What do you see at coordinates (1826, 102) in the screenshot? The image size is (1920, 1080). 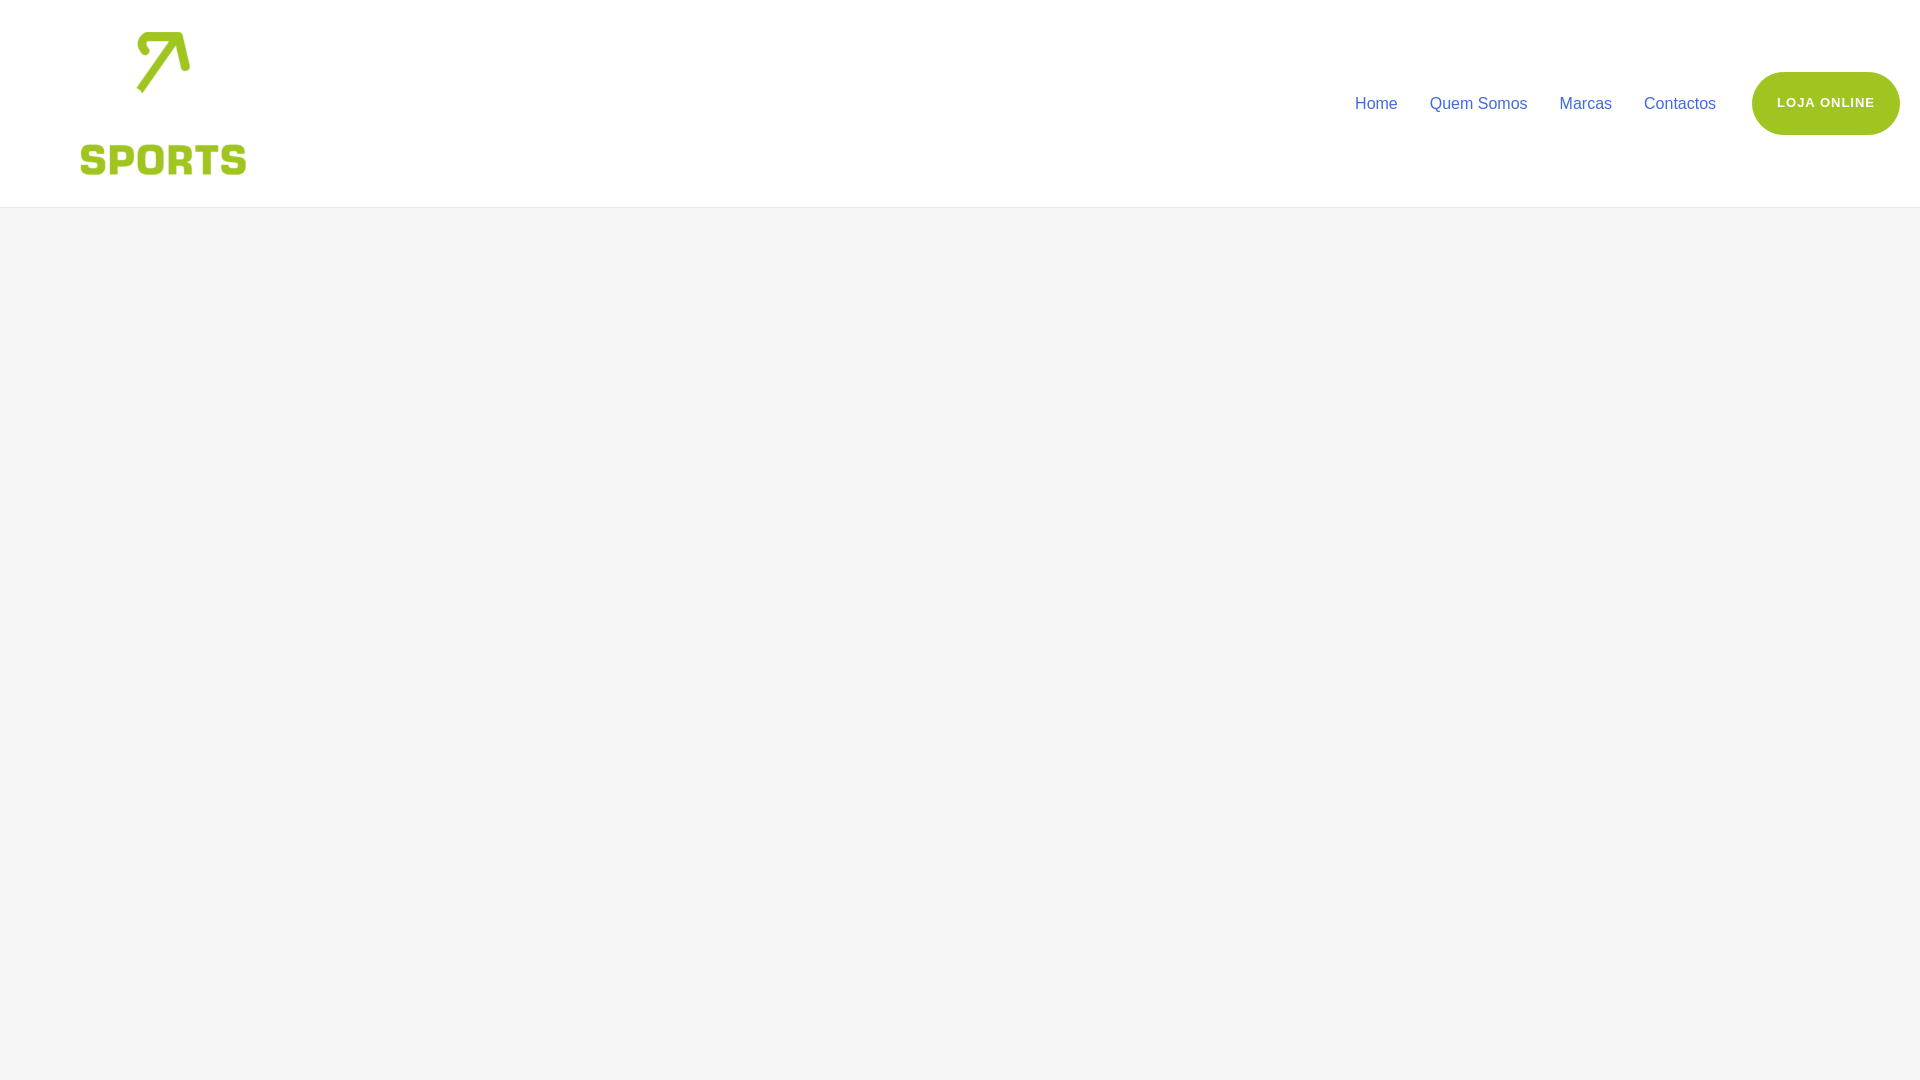 I see `LOJA ONLINE` at bounding box center [1826, 102].